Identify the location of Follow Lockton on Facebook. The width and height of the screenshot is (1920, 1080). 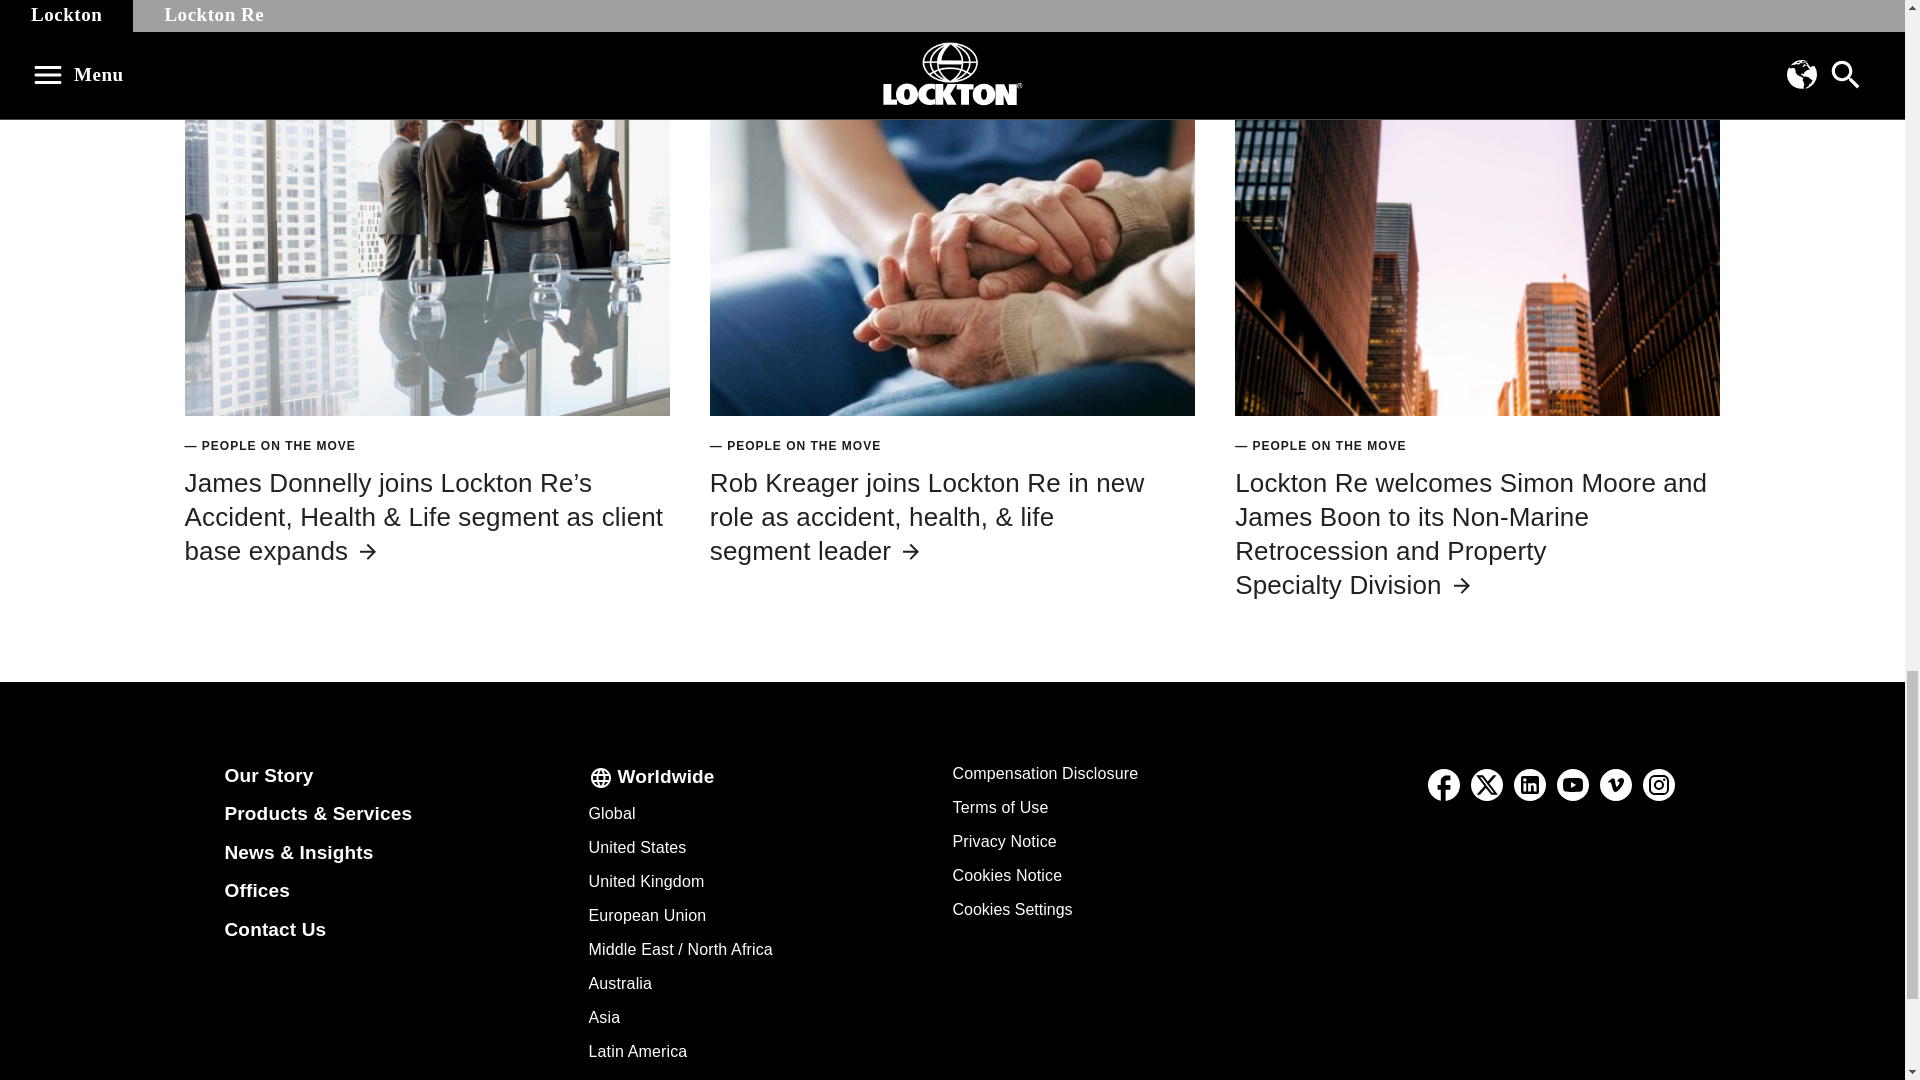
(1444, 784).